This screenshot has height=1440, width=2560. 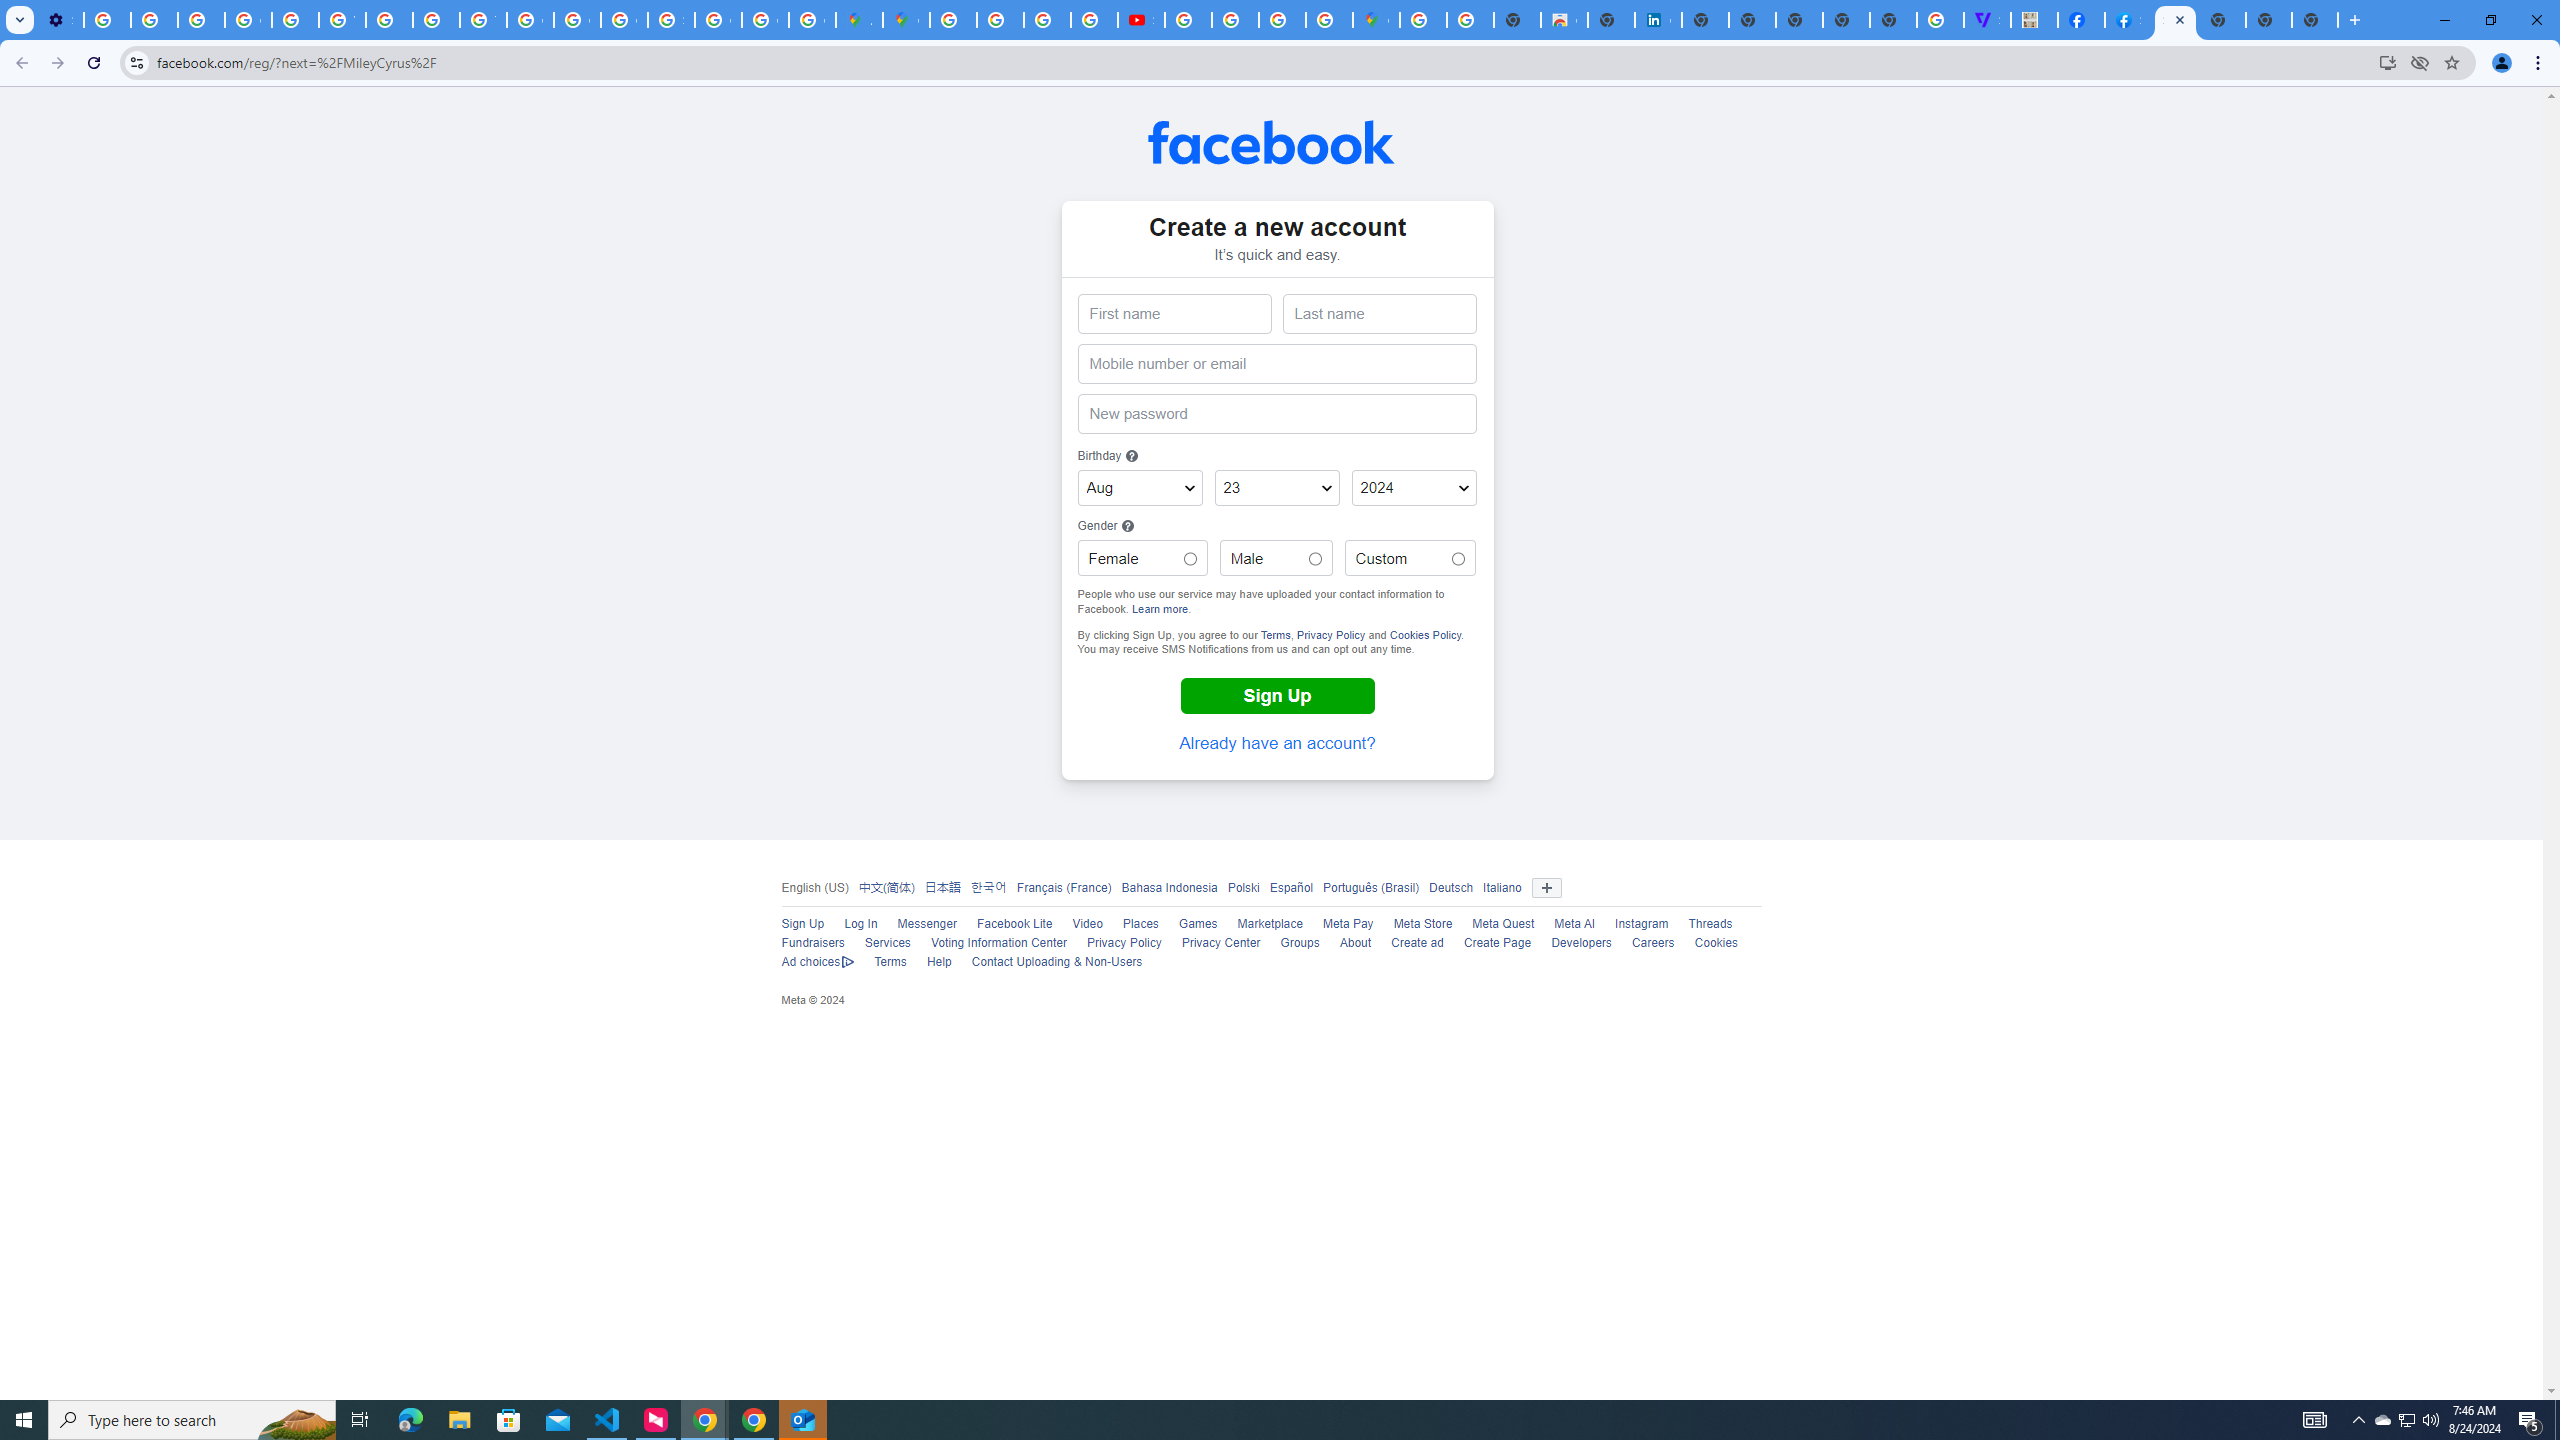 What do you see at coordinates (1380, 314) in the screenshot?
I see `Last name` at bounding box center [1380, 314].